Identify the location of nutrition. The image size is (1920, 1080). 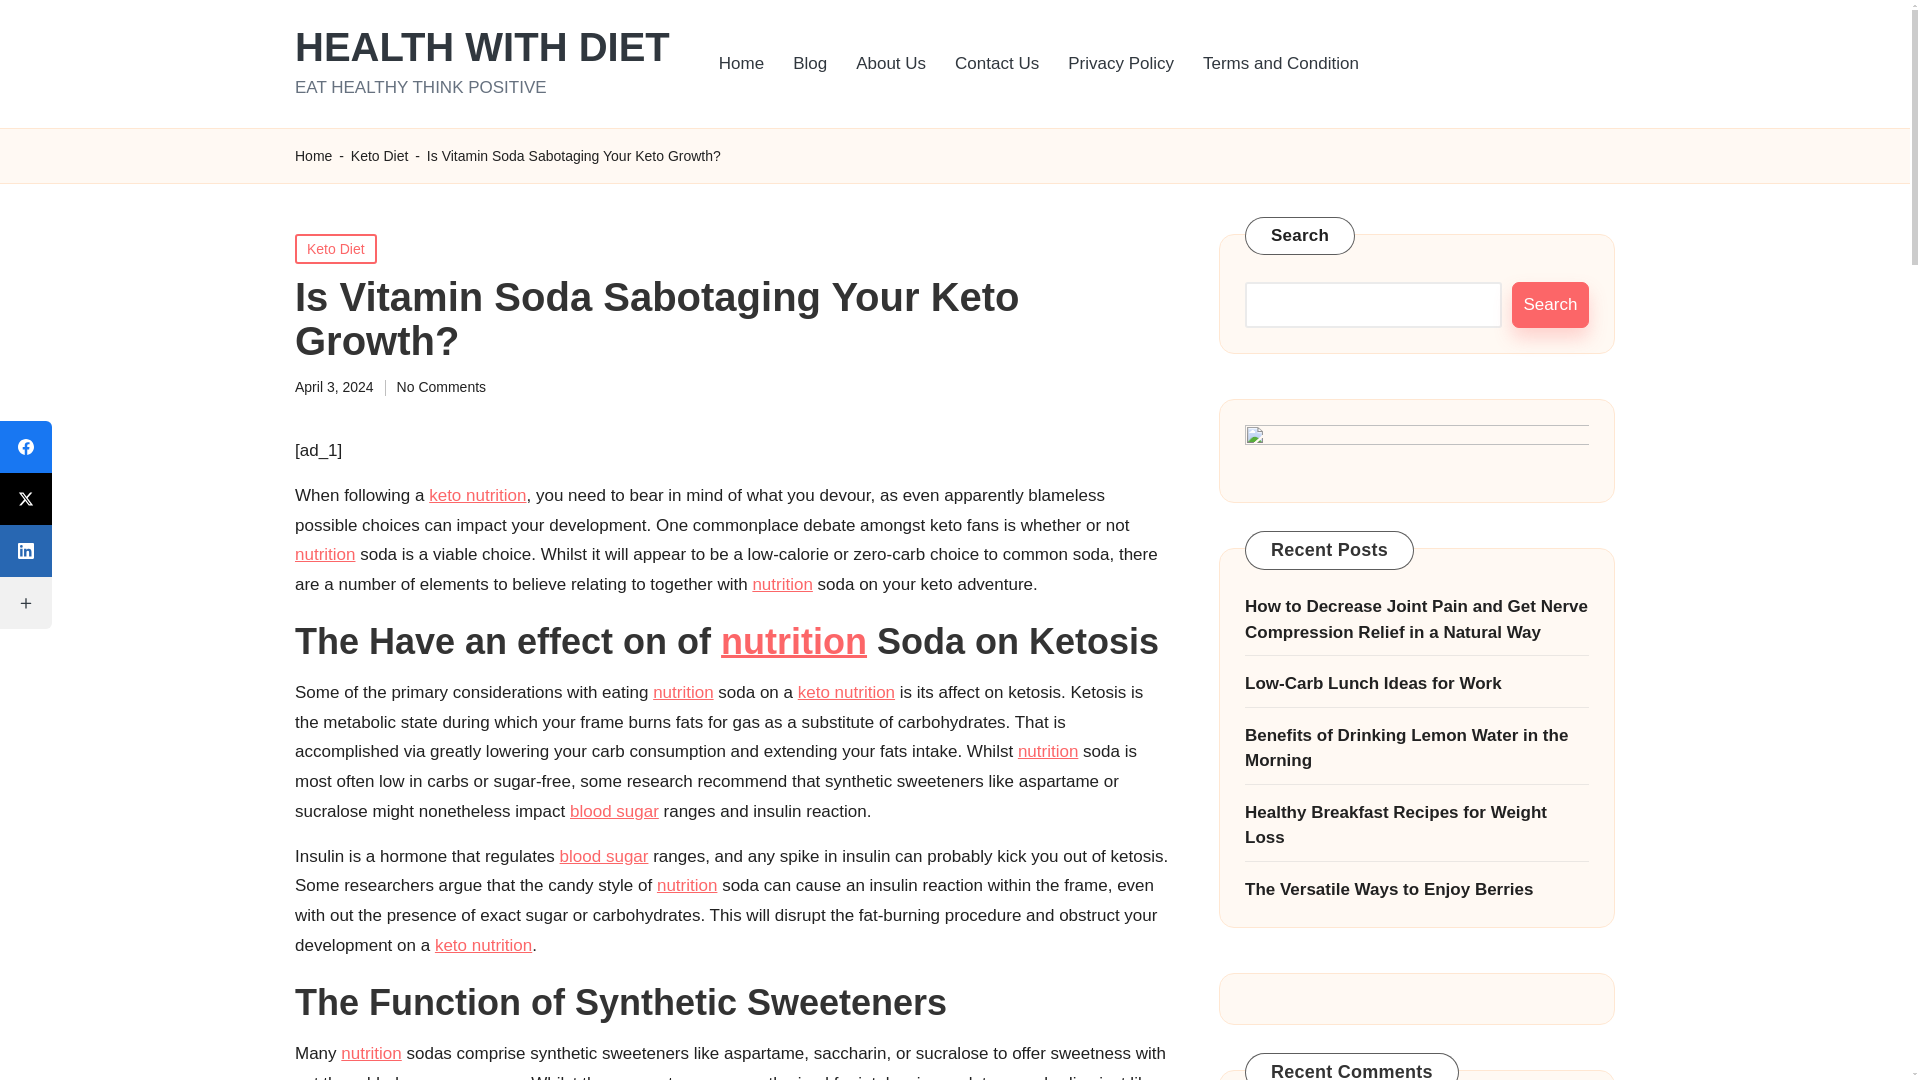
(325, 554).